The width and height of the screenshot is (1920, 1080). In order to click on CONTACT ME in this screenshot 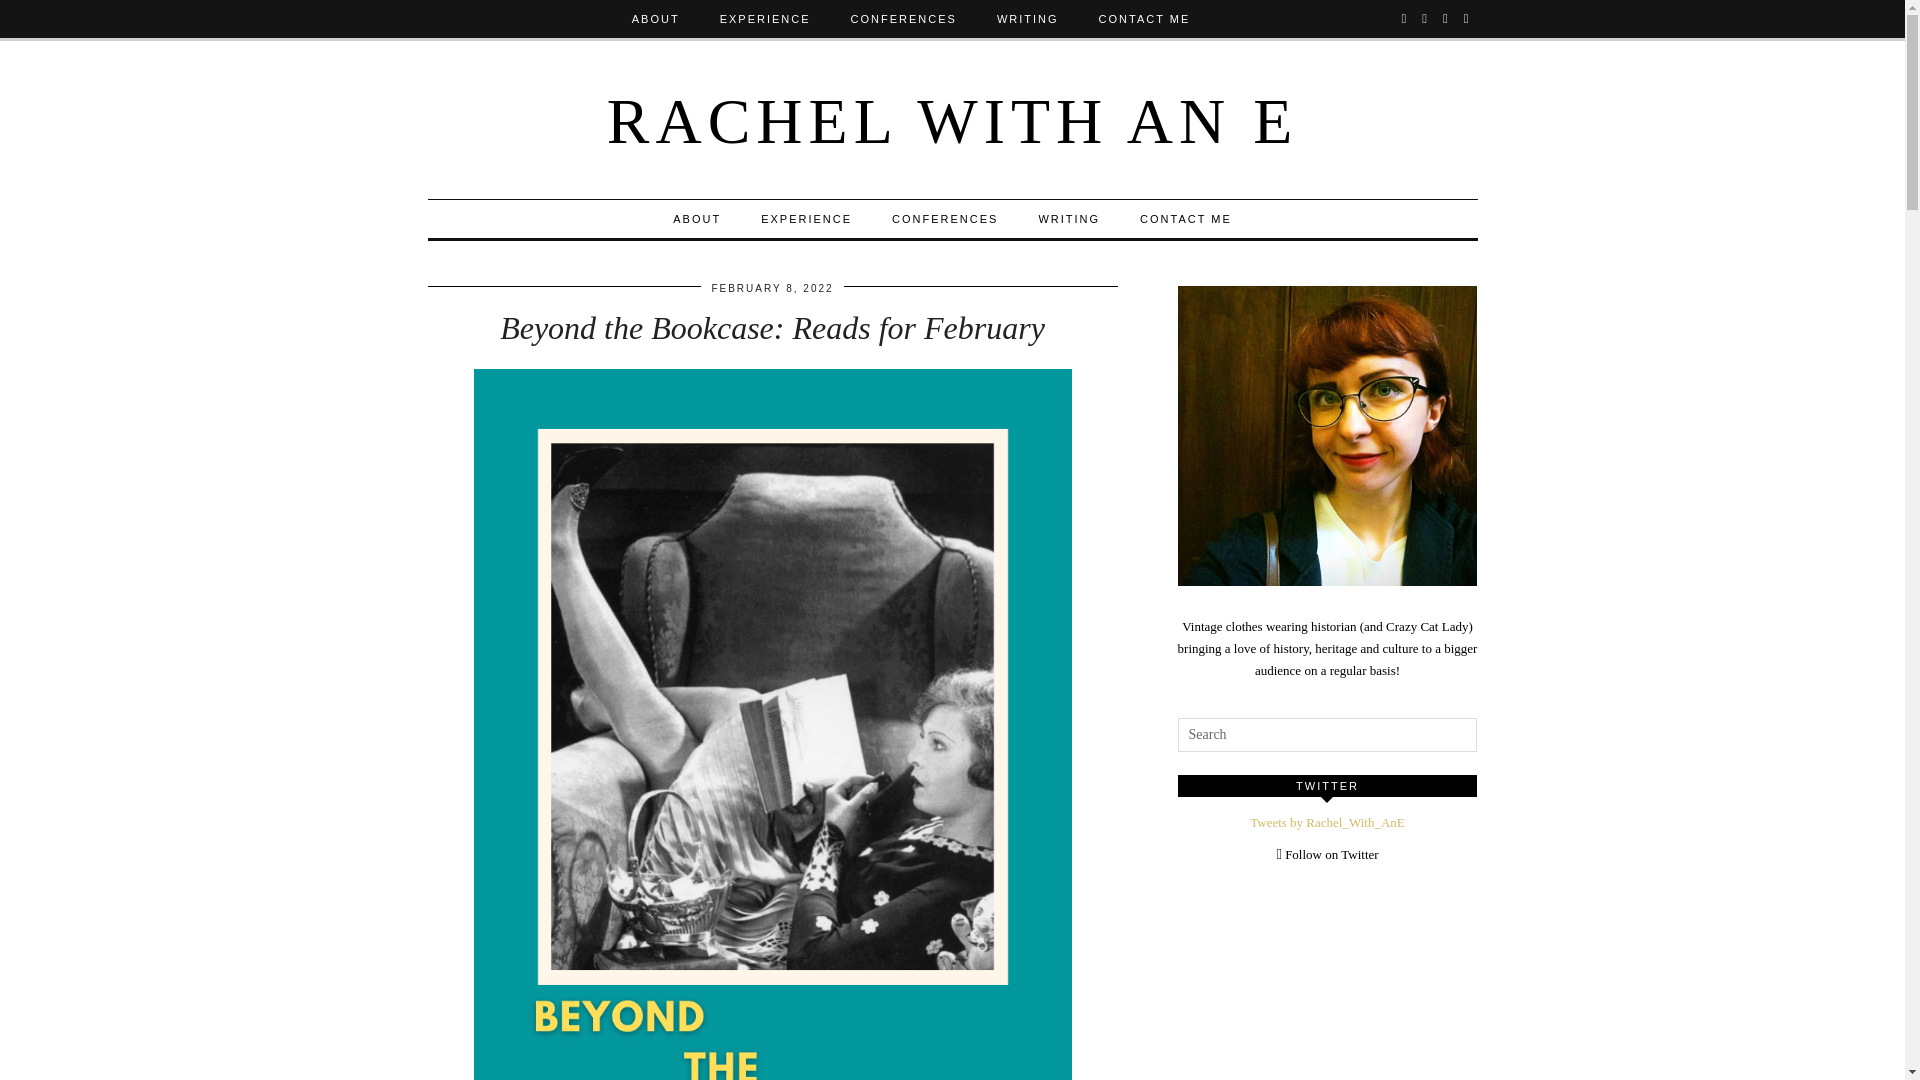, I will do `click(1145, 18)`.